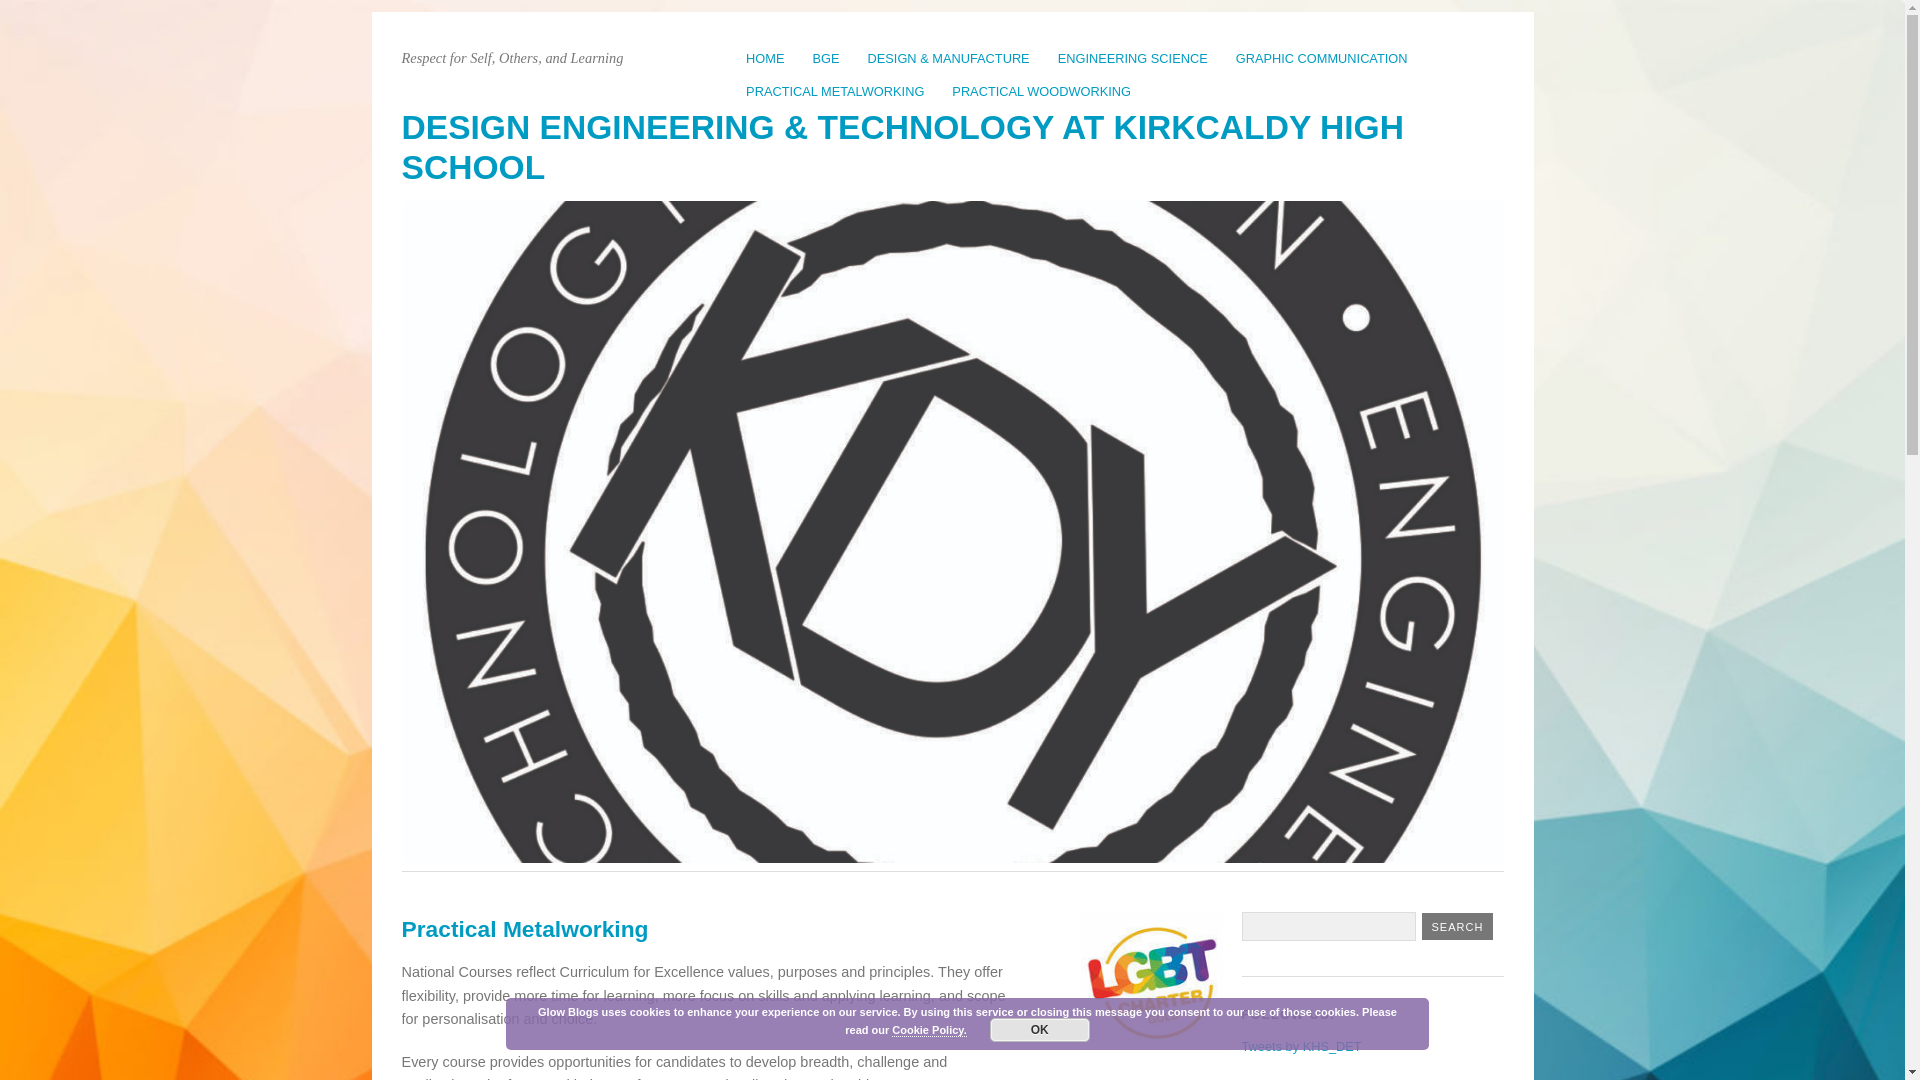  What do you see at coordinates (826, 58) in the screenshot?
I see `BGE` at bounding box center [826, 58].